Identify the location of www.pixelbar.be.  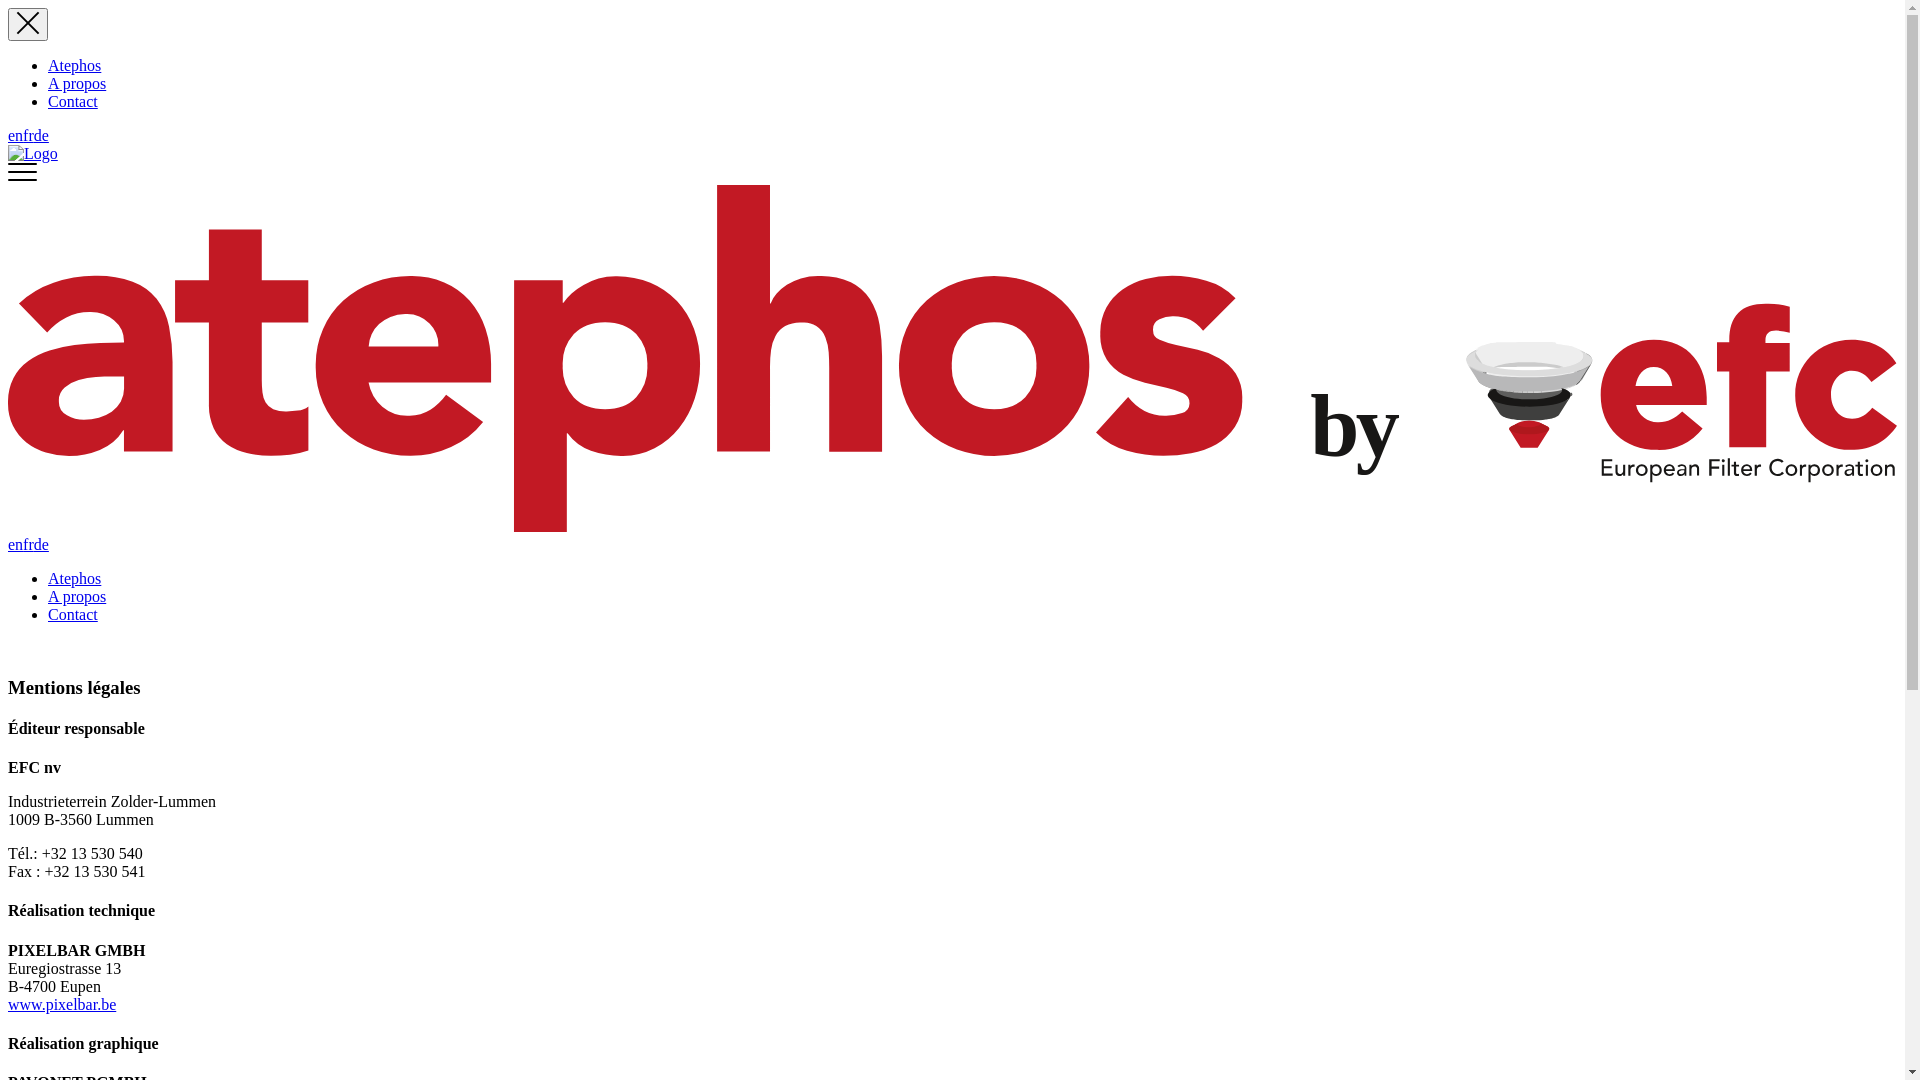
(62, 1004).